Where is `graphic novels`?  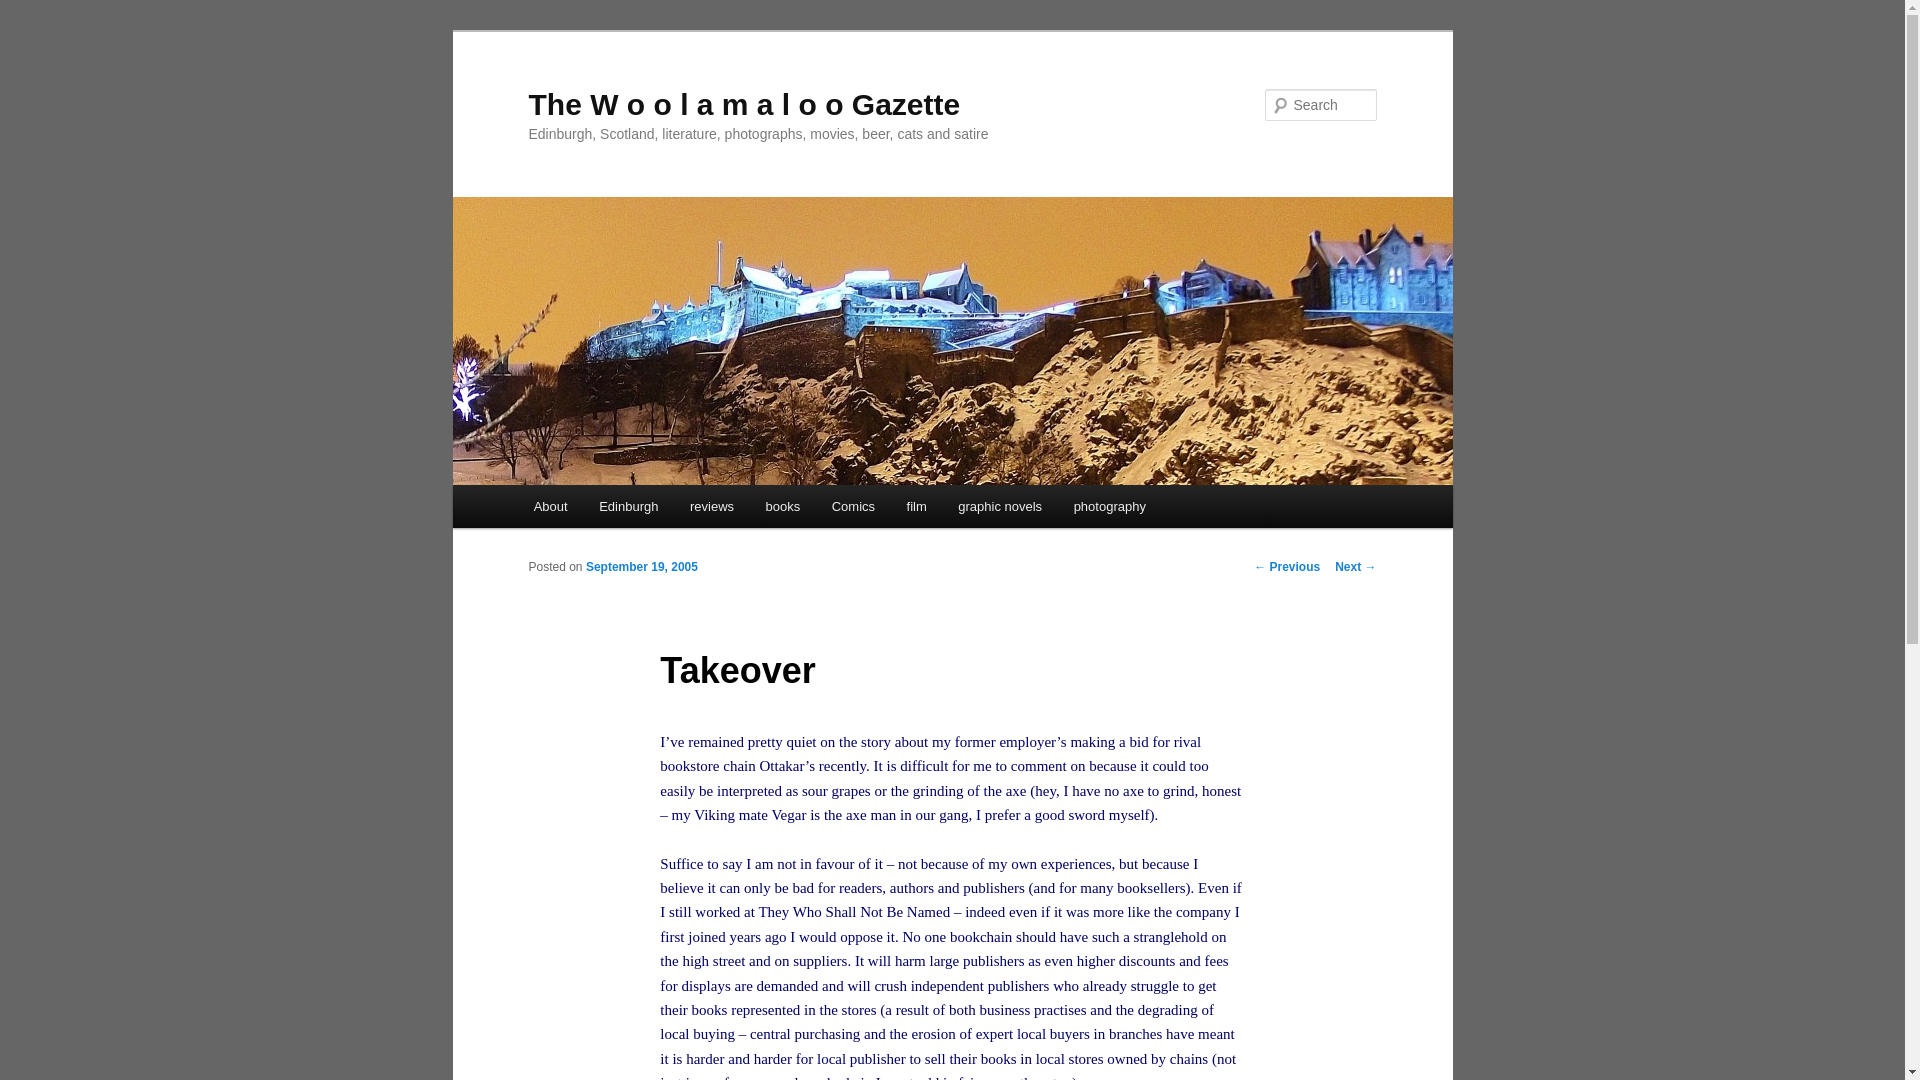
graphic novels is located at coordinates (1000, 506).